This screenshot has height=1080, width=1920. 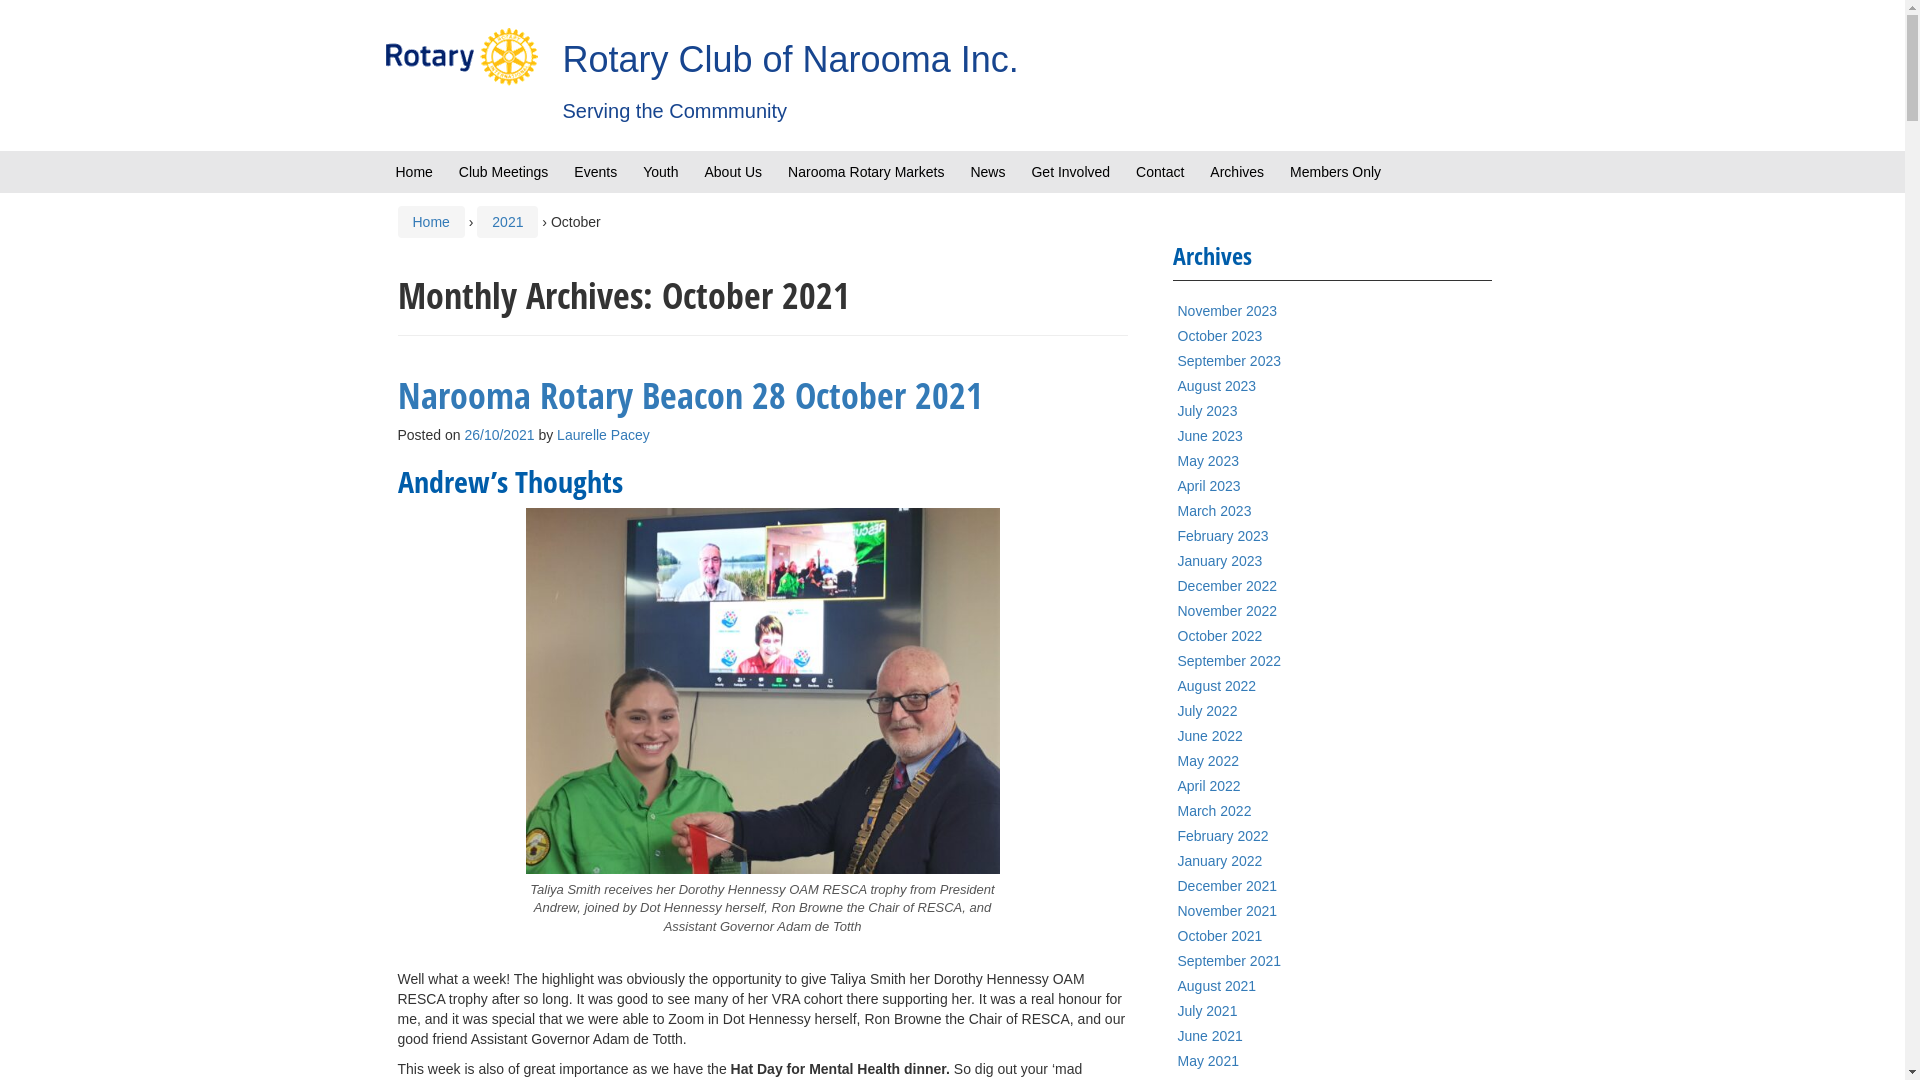 What do you see at coordinates (690, 396) in the screenshot?
I see `Narooma Rotary Beacon 28 October 2021` at bounding box center [690, 396].